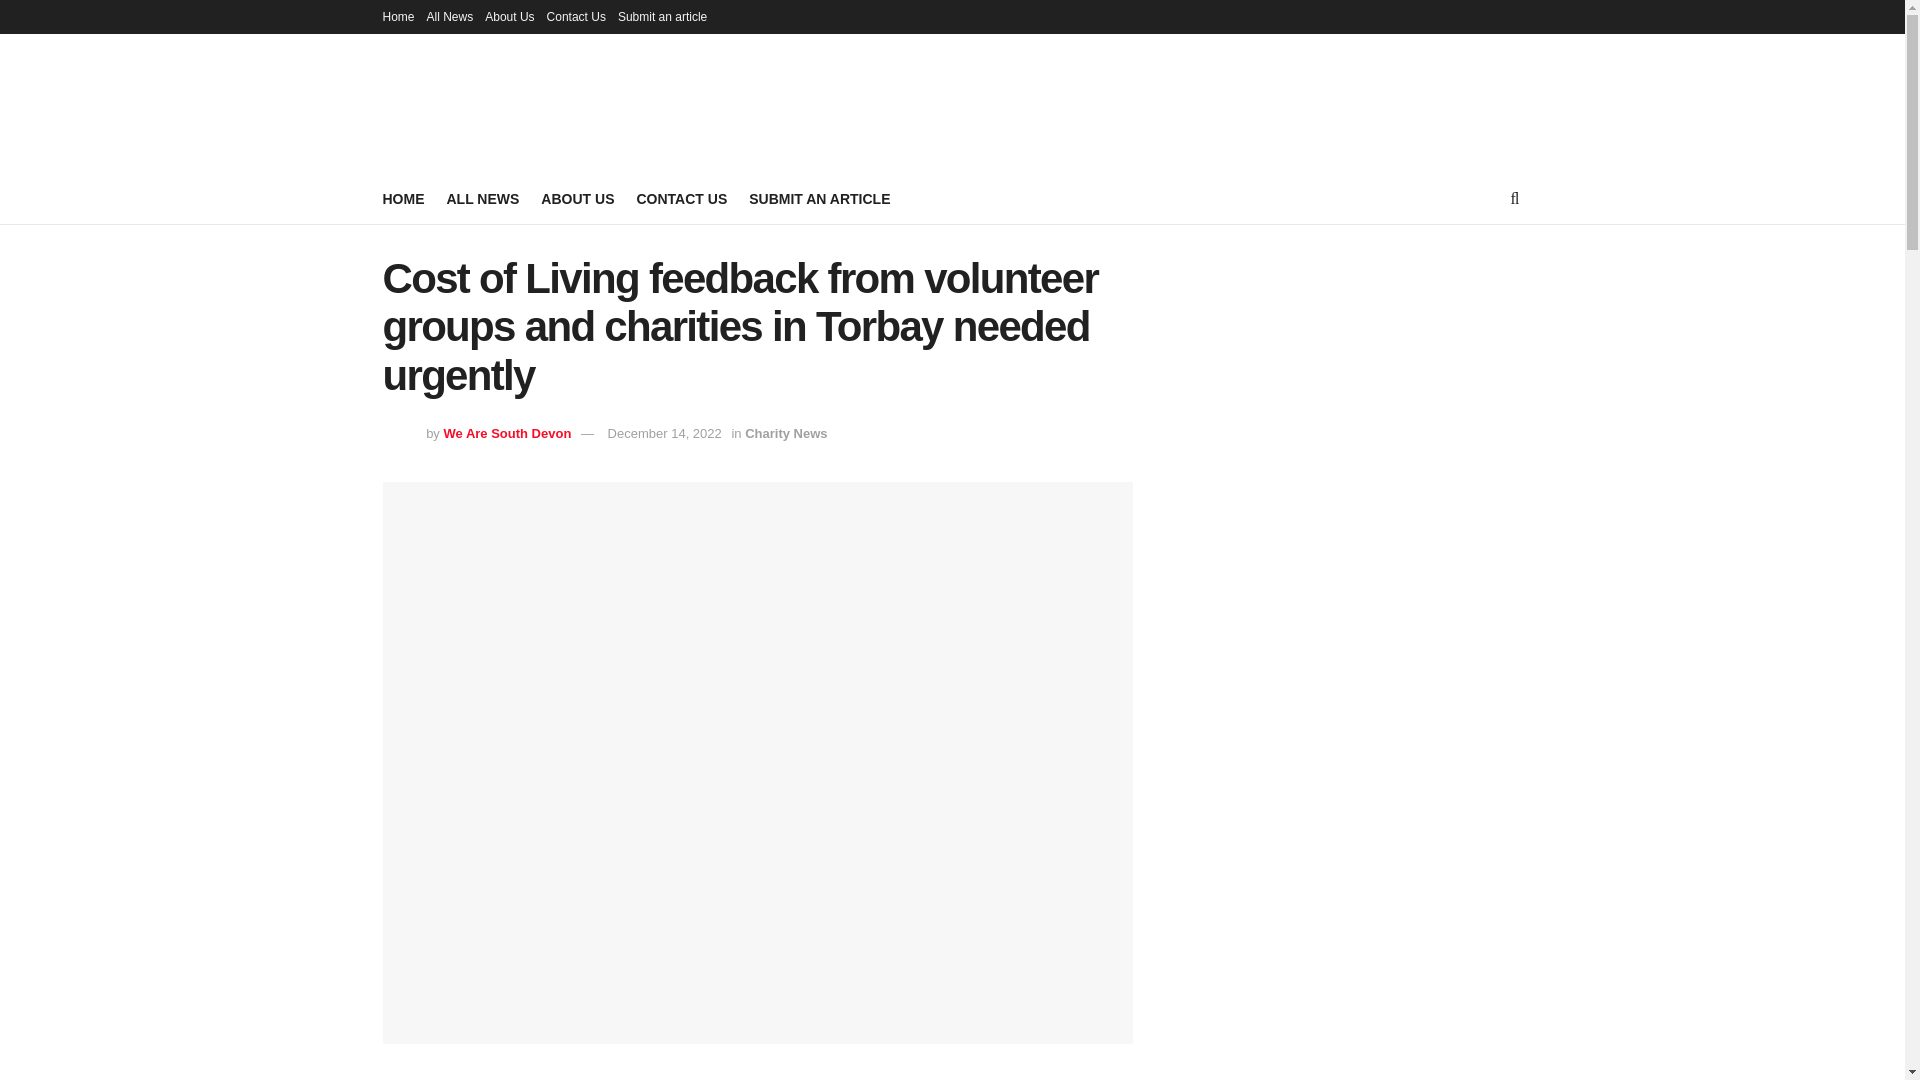 Image resolution: width=1920 pixels, height=1080 pixels. What do you see at coordinates (398, 16) in the screenshot?
I see `Home` at bounding box center [398, 16].